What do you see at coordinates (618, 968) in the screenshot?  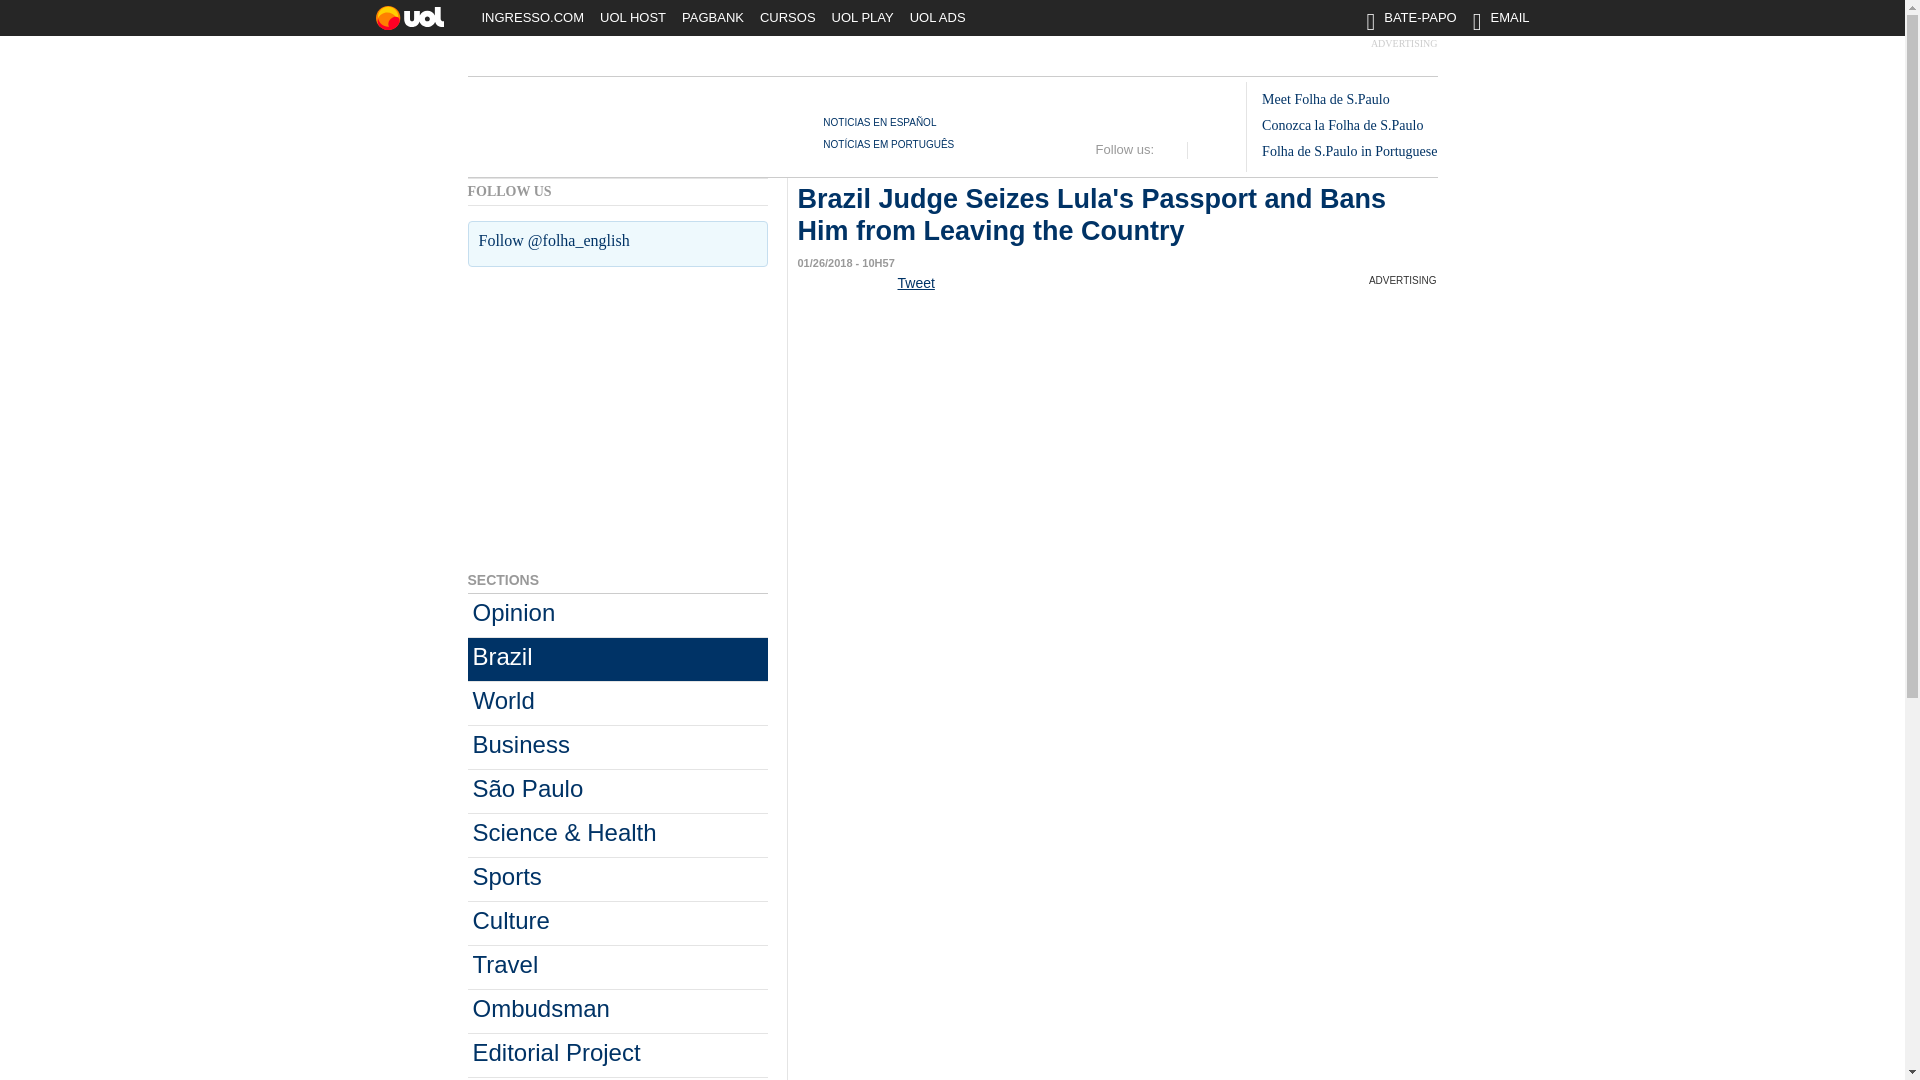 I see `Travel` at bounding box center [618, 968].